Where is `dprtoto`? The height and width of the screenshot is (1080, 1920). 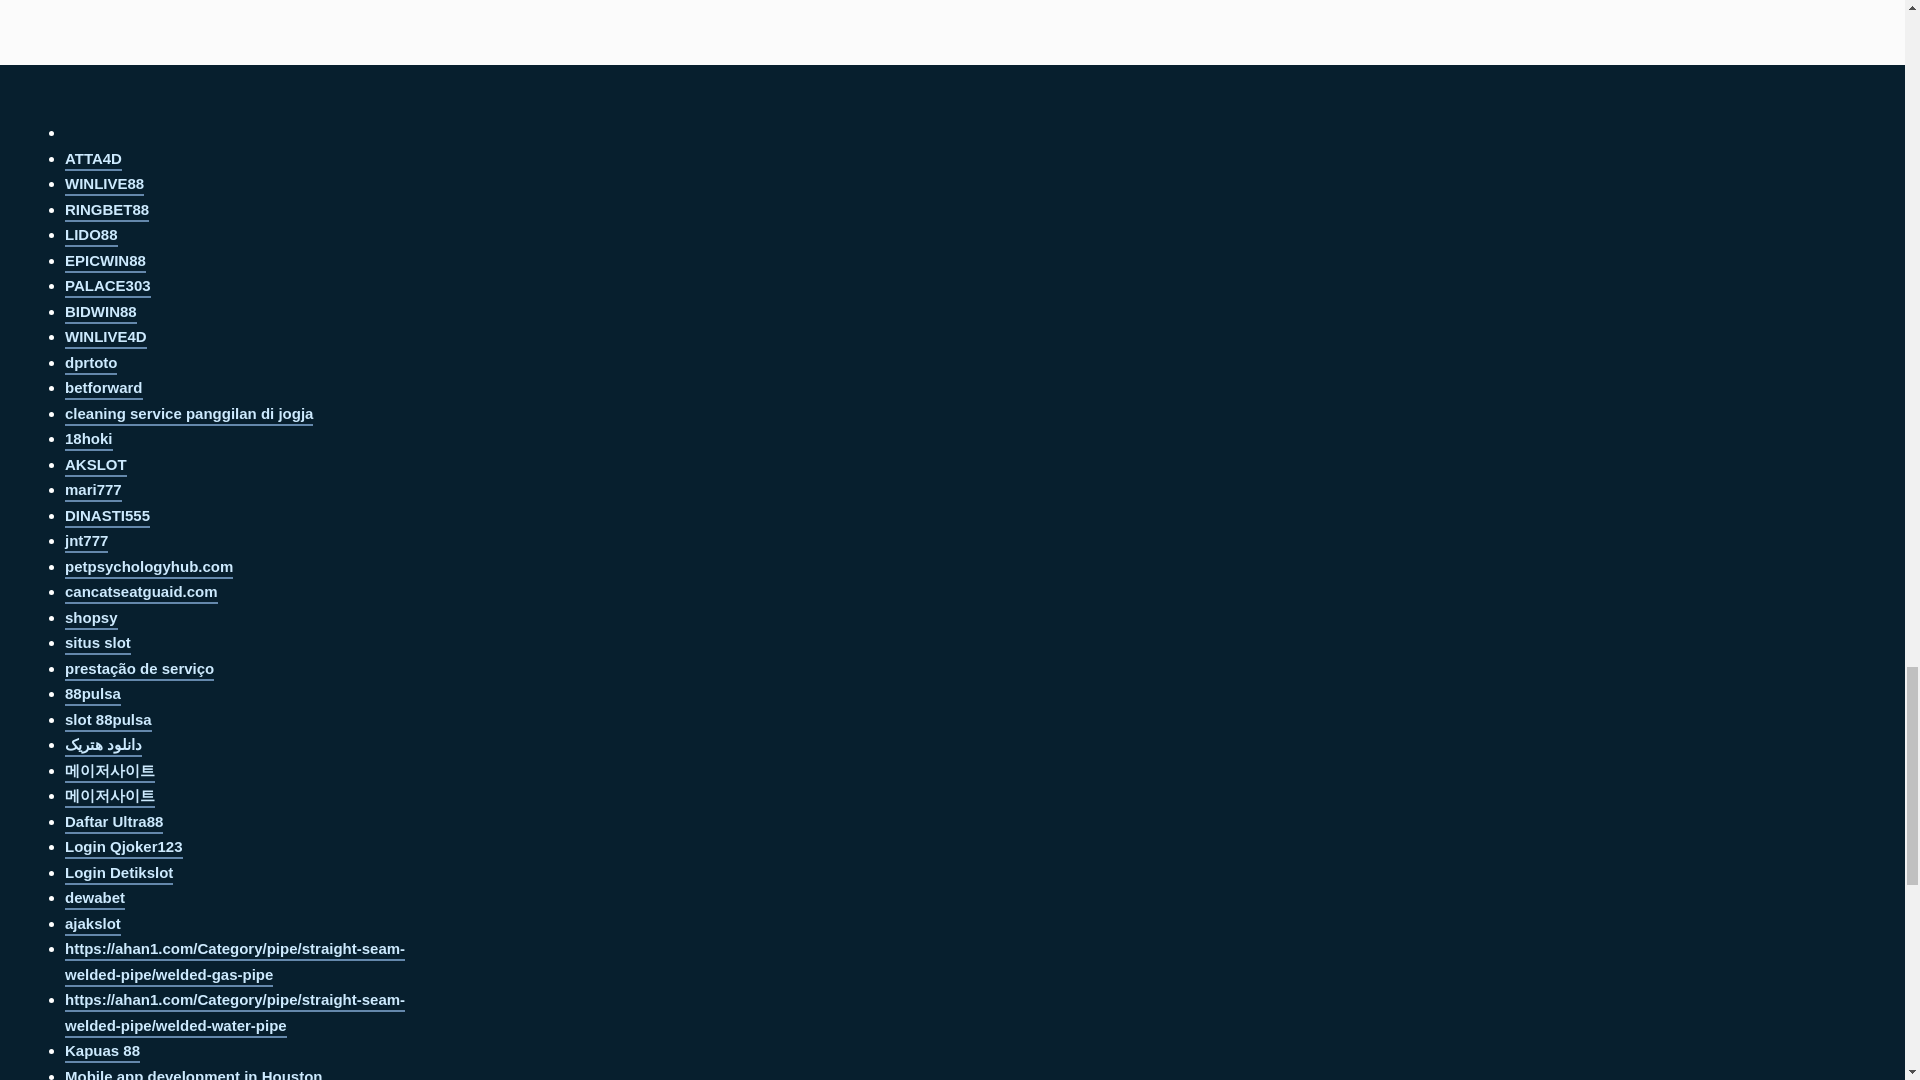 dprtoto is located at coordinates (91, 364).